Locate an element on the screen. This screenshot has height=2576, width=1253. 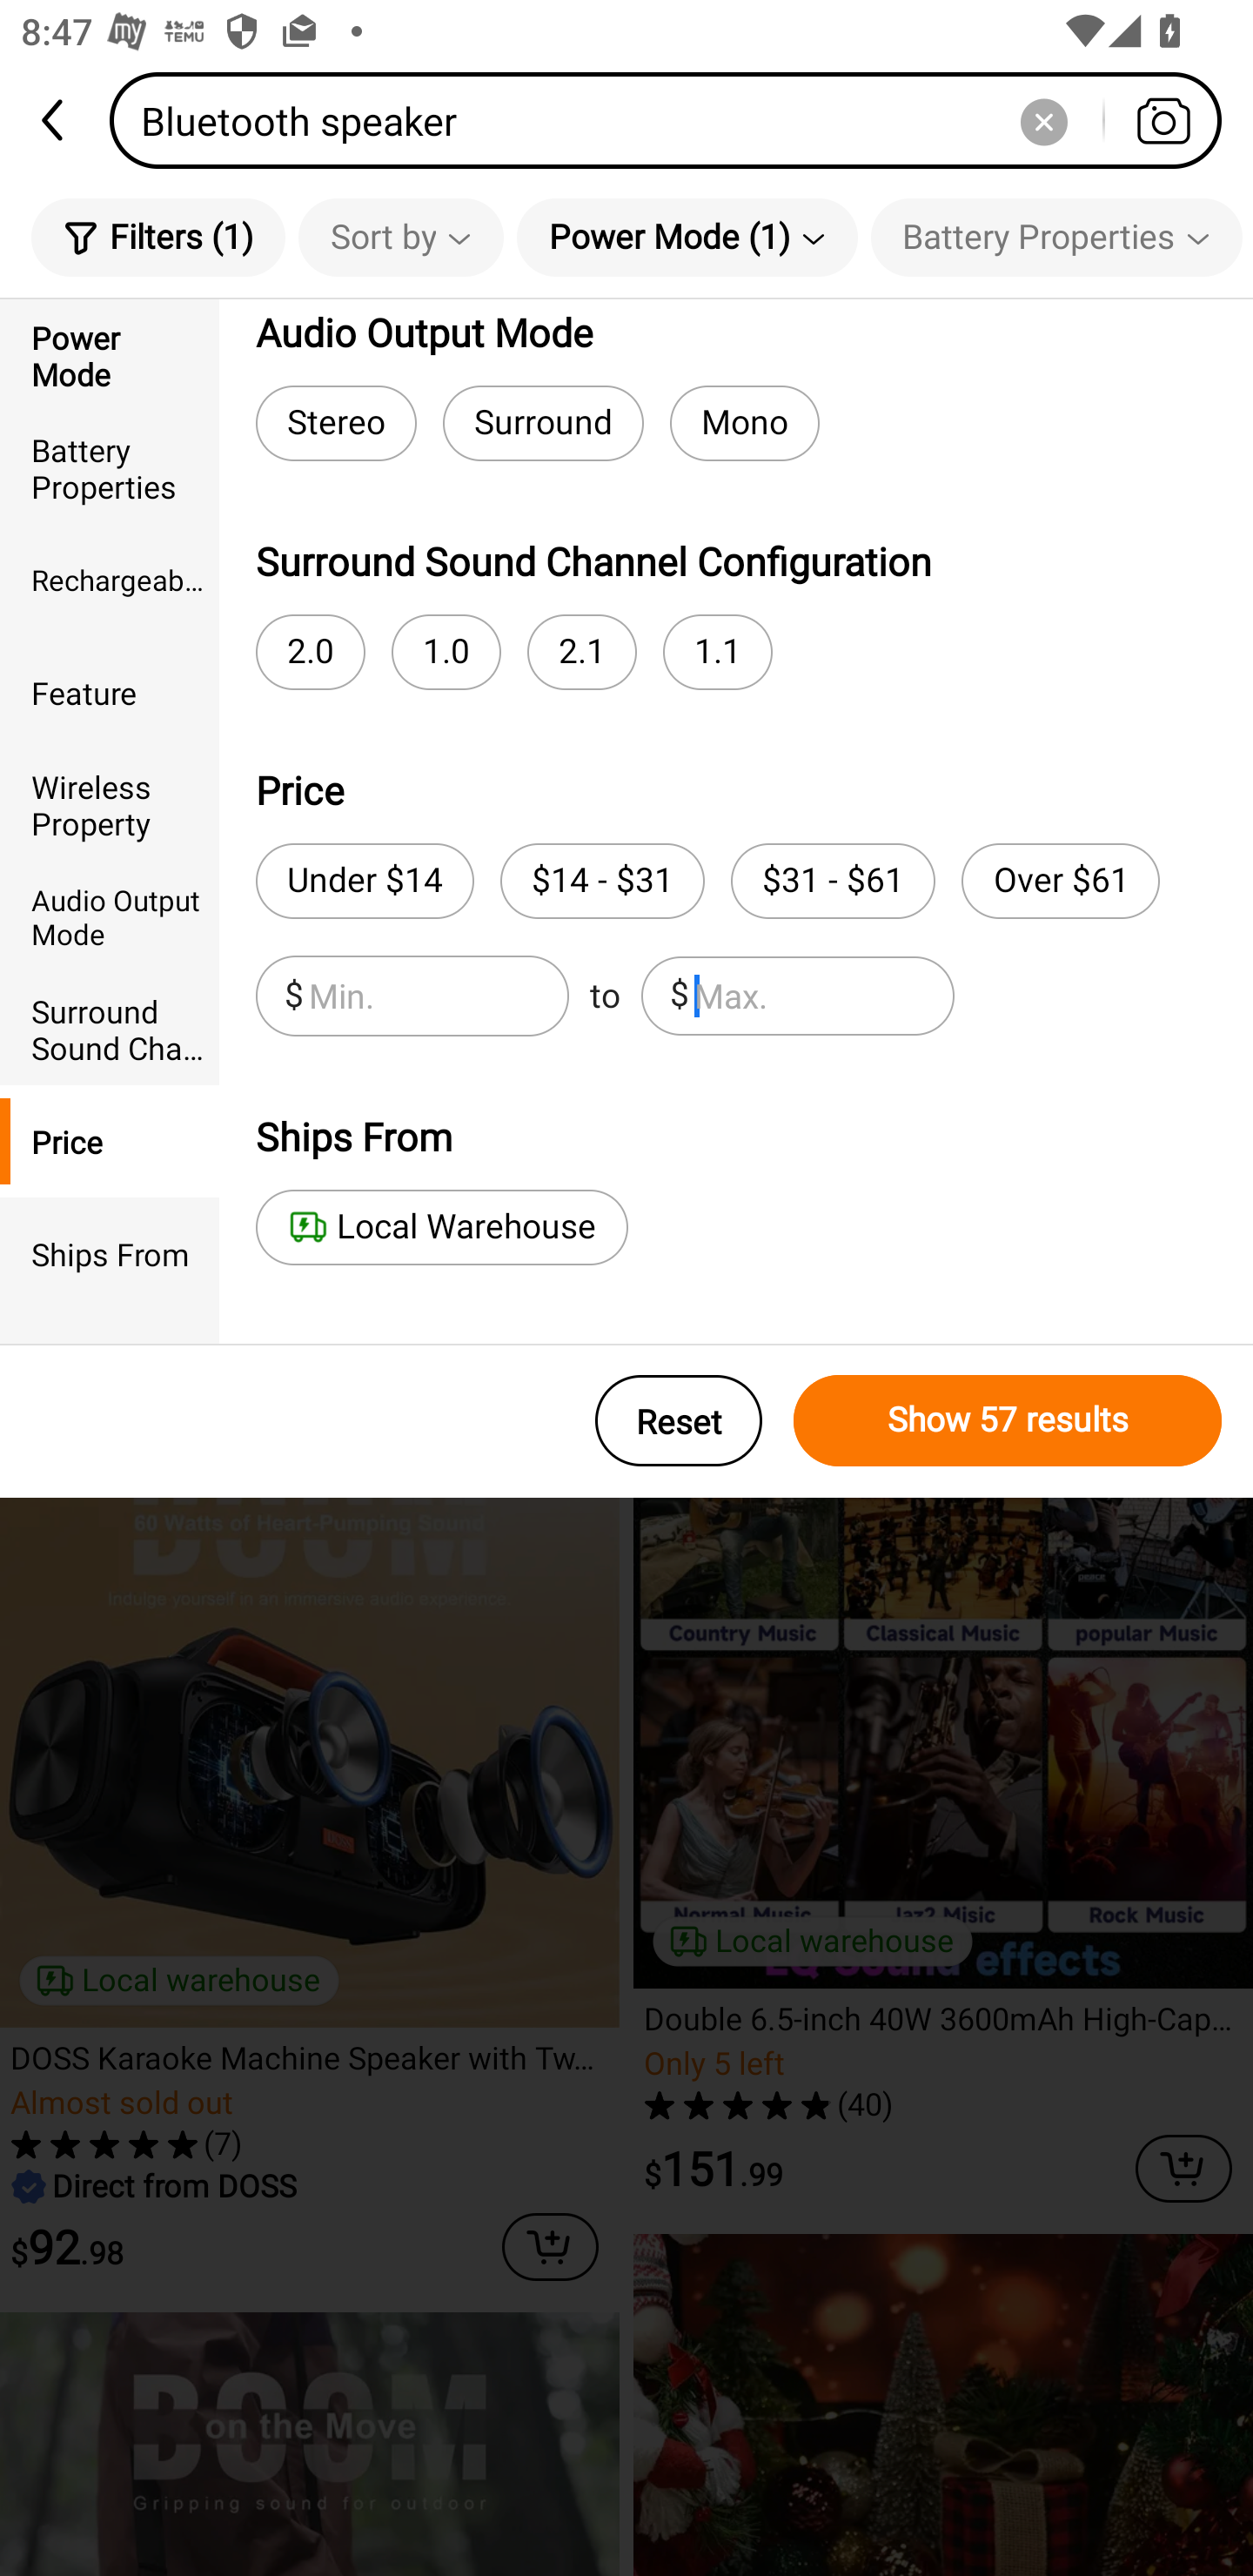
Search by photo is located at coordinates (1163, 120).